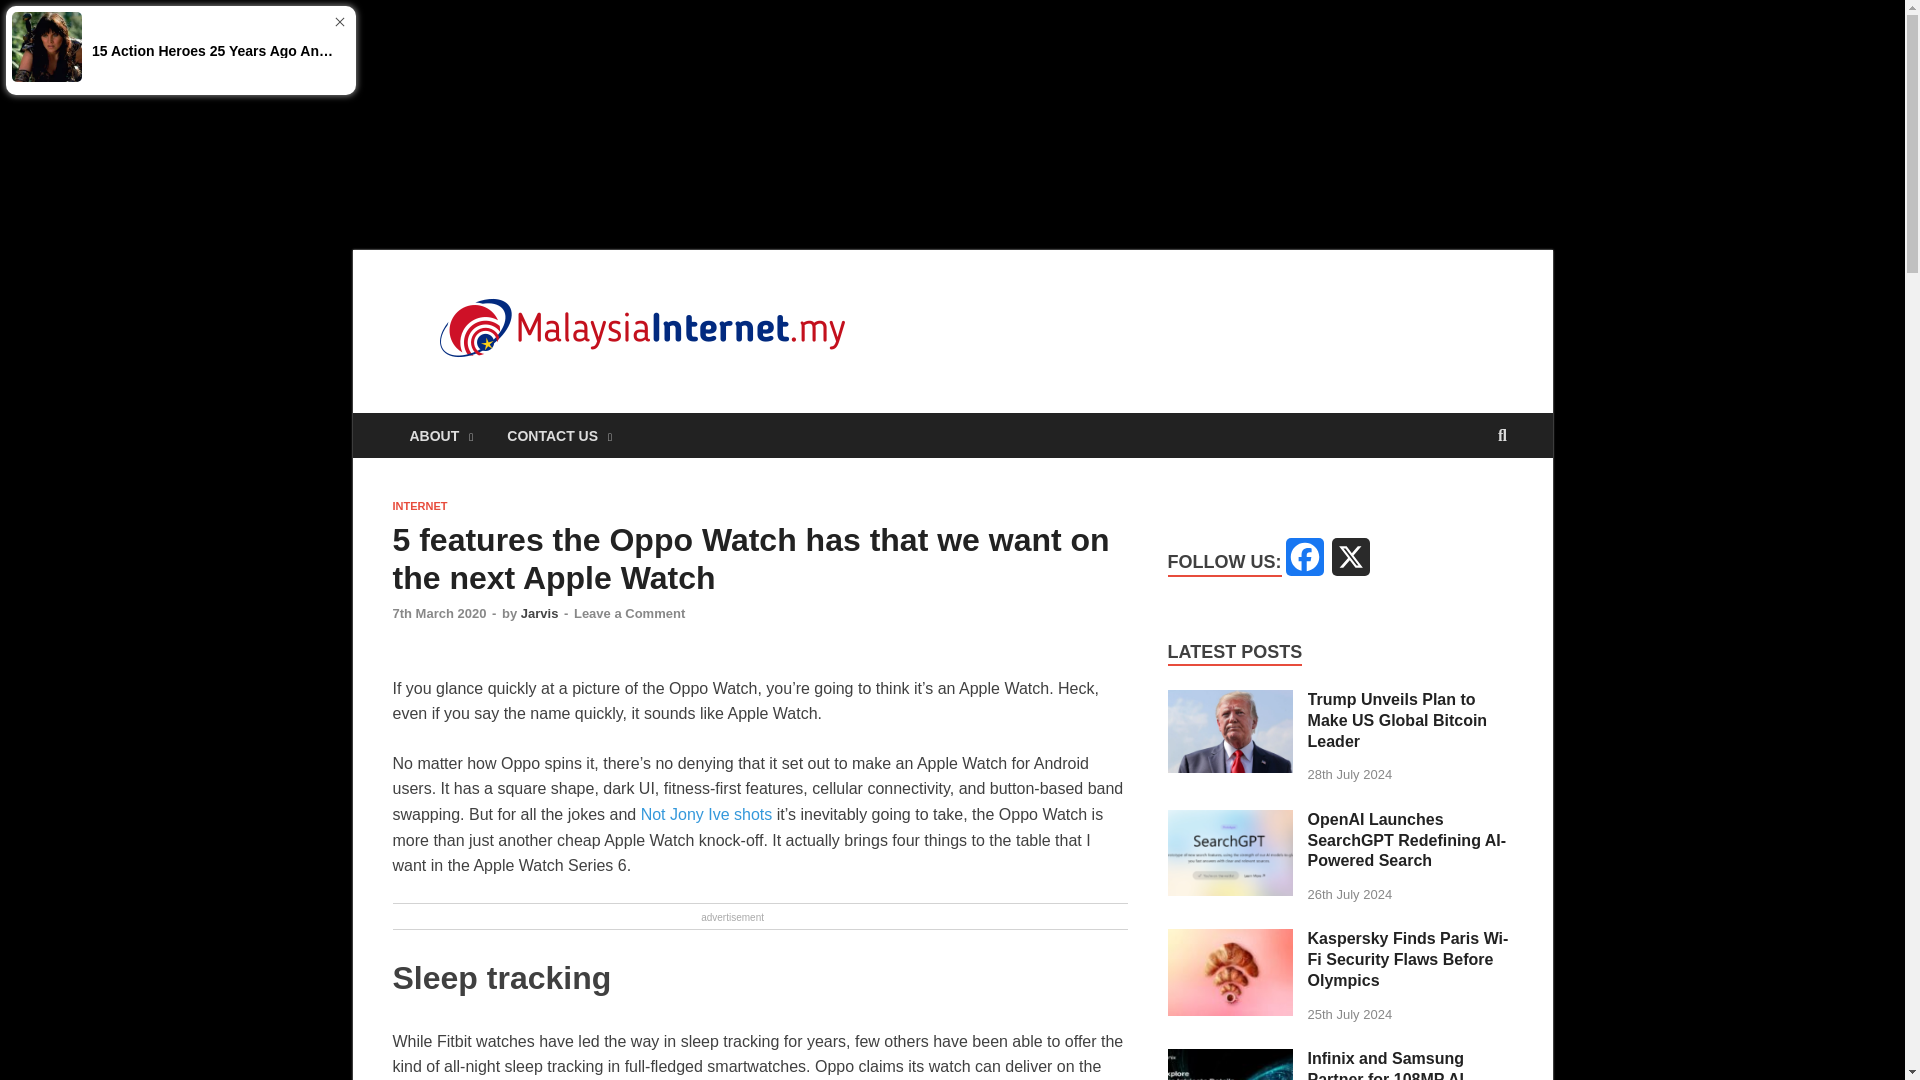 The image size is (1920, 1080). I want to click on Jarvis, so click(539, 613).